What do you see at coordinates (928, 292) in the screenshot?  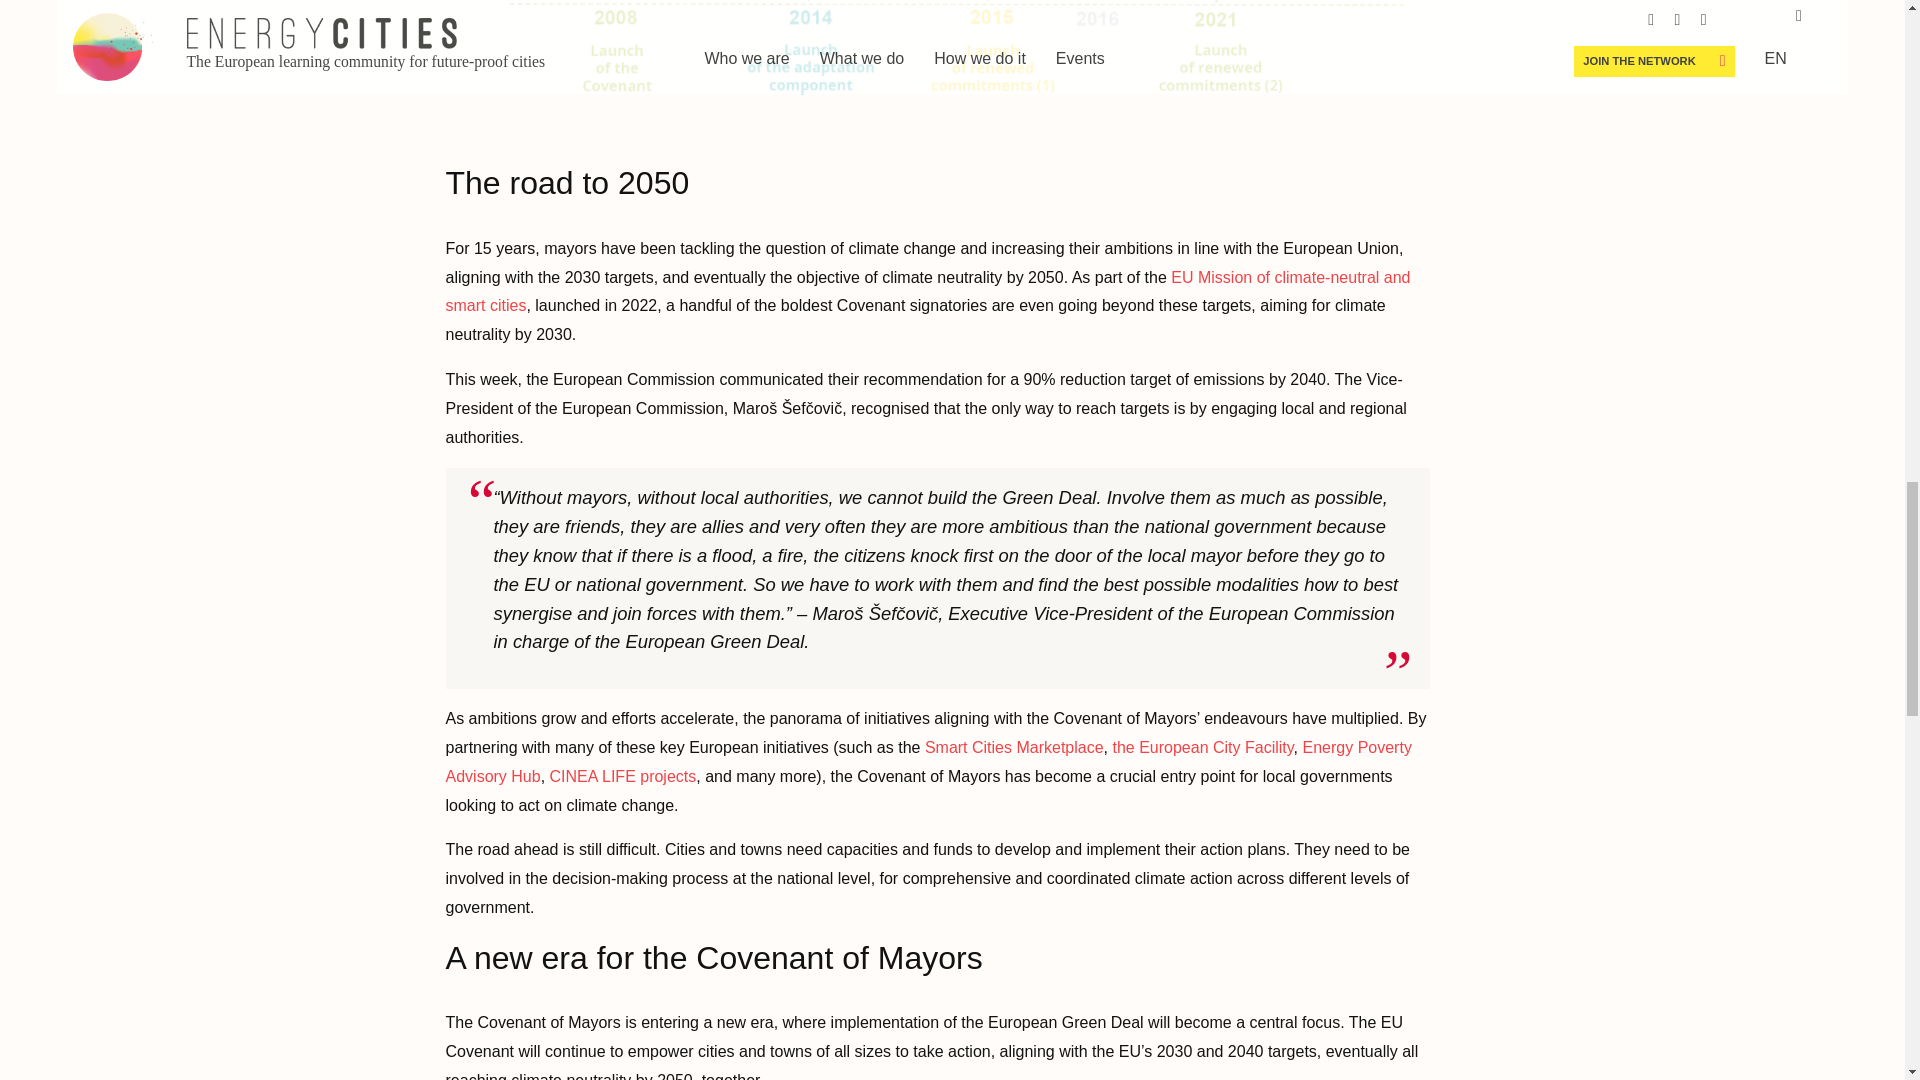 I see `EU Mission of climate-neutral and smart cities` at bounding box center [928, 292].